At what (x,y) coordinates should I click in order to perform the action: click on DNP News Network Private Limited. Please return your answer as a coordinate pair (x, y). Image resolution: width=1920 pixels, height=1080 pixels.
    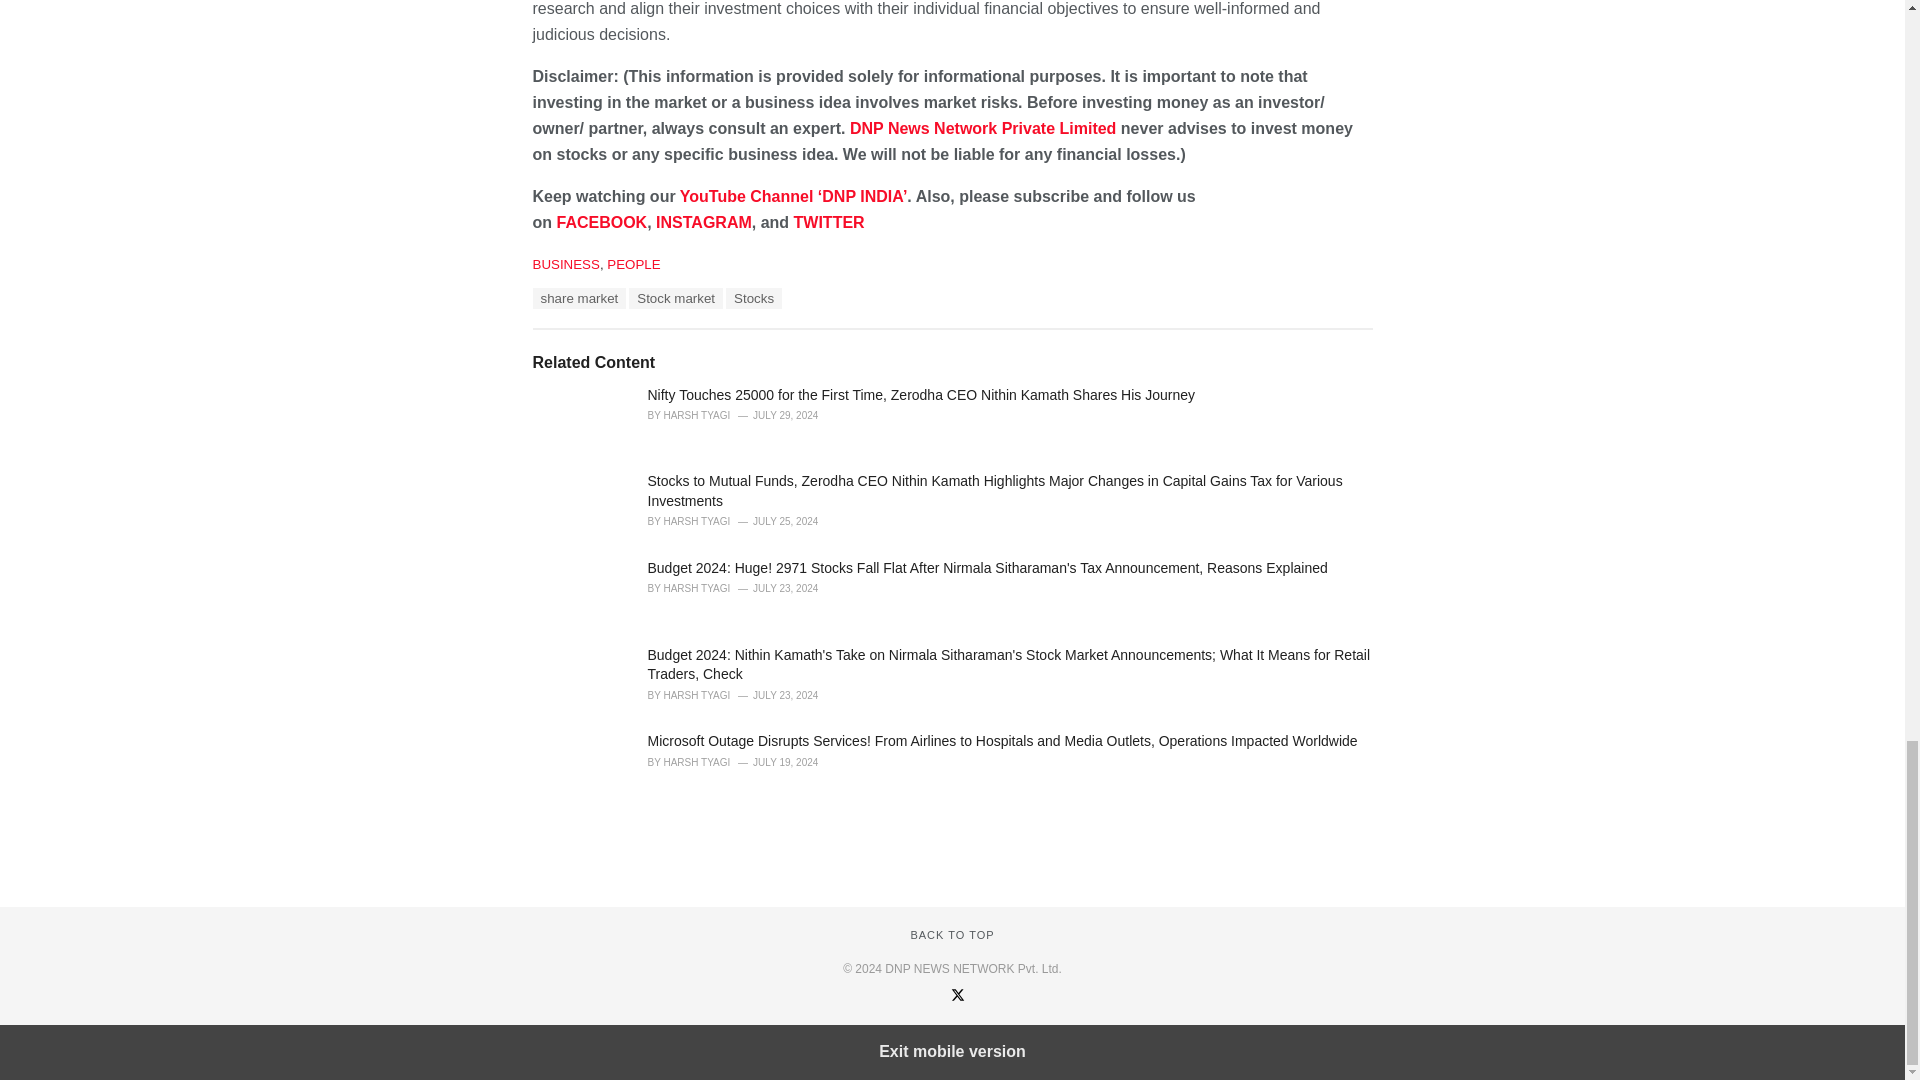
    Looking at the image, I should click on (982, 183).